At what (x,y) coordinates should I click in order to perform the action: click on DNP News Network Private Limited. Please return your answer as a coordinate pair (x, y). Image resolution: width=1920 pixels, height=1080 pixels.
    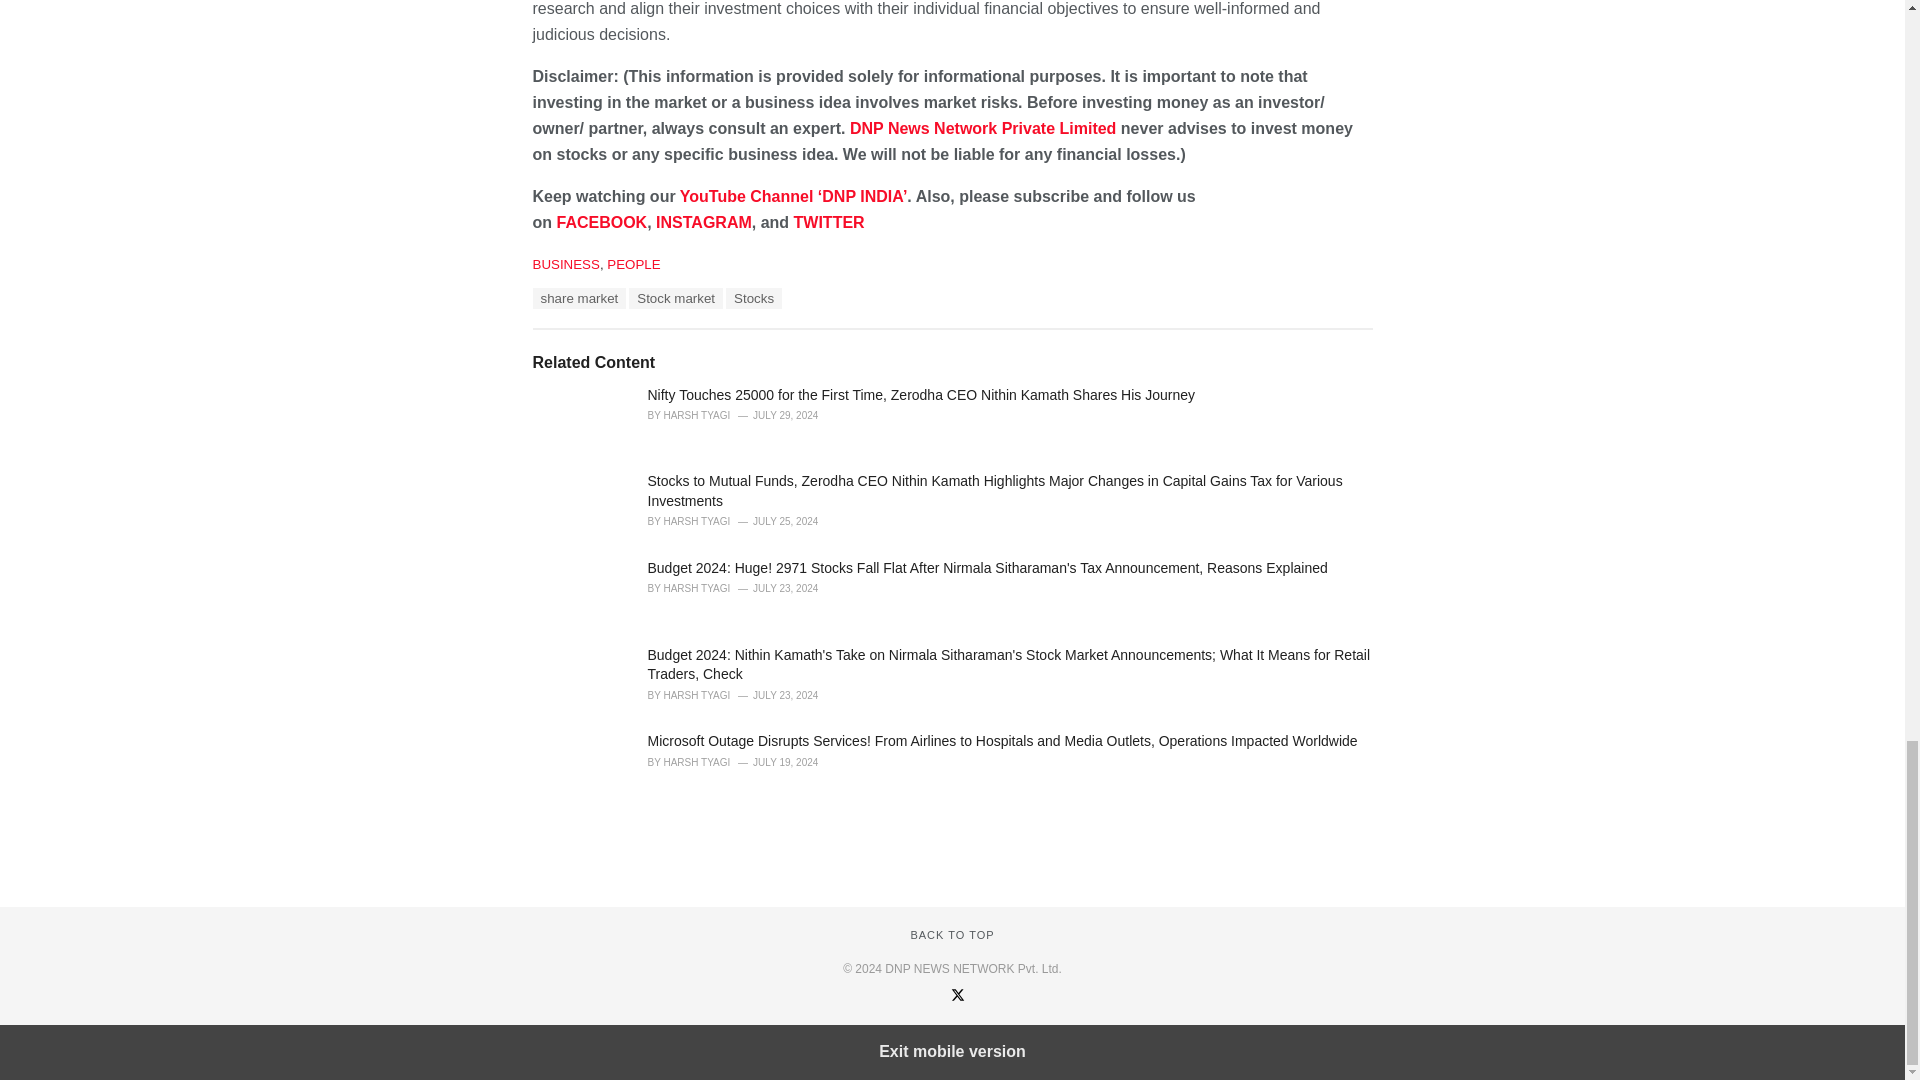
    Looking at the image, I should click on (982, 183).